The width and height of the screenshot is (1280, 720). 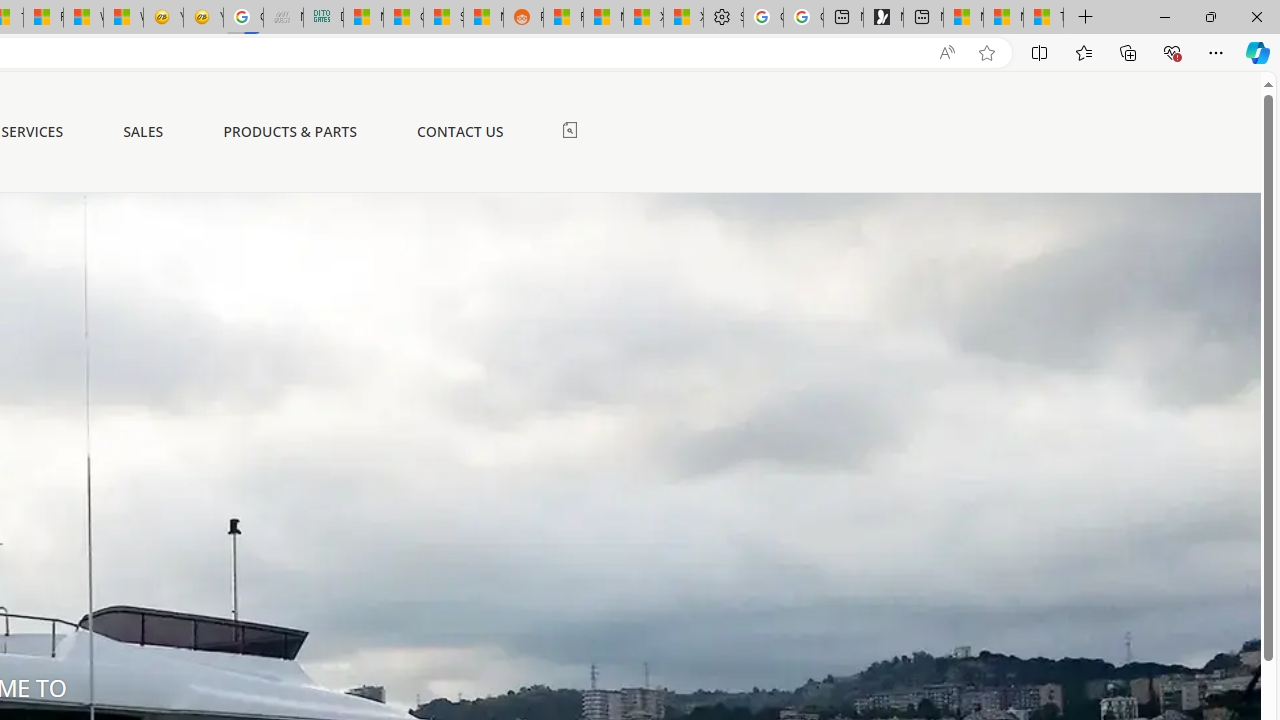 What do you see at coordinates (323, 18) in the screenshot?
I see `DITOGAMES AG Imprint` at bounding box center [323, 18].